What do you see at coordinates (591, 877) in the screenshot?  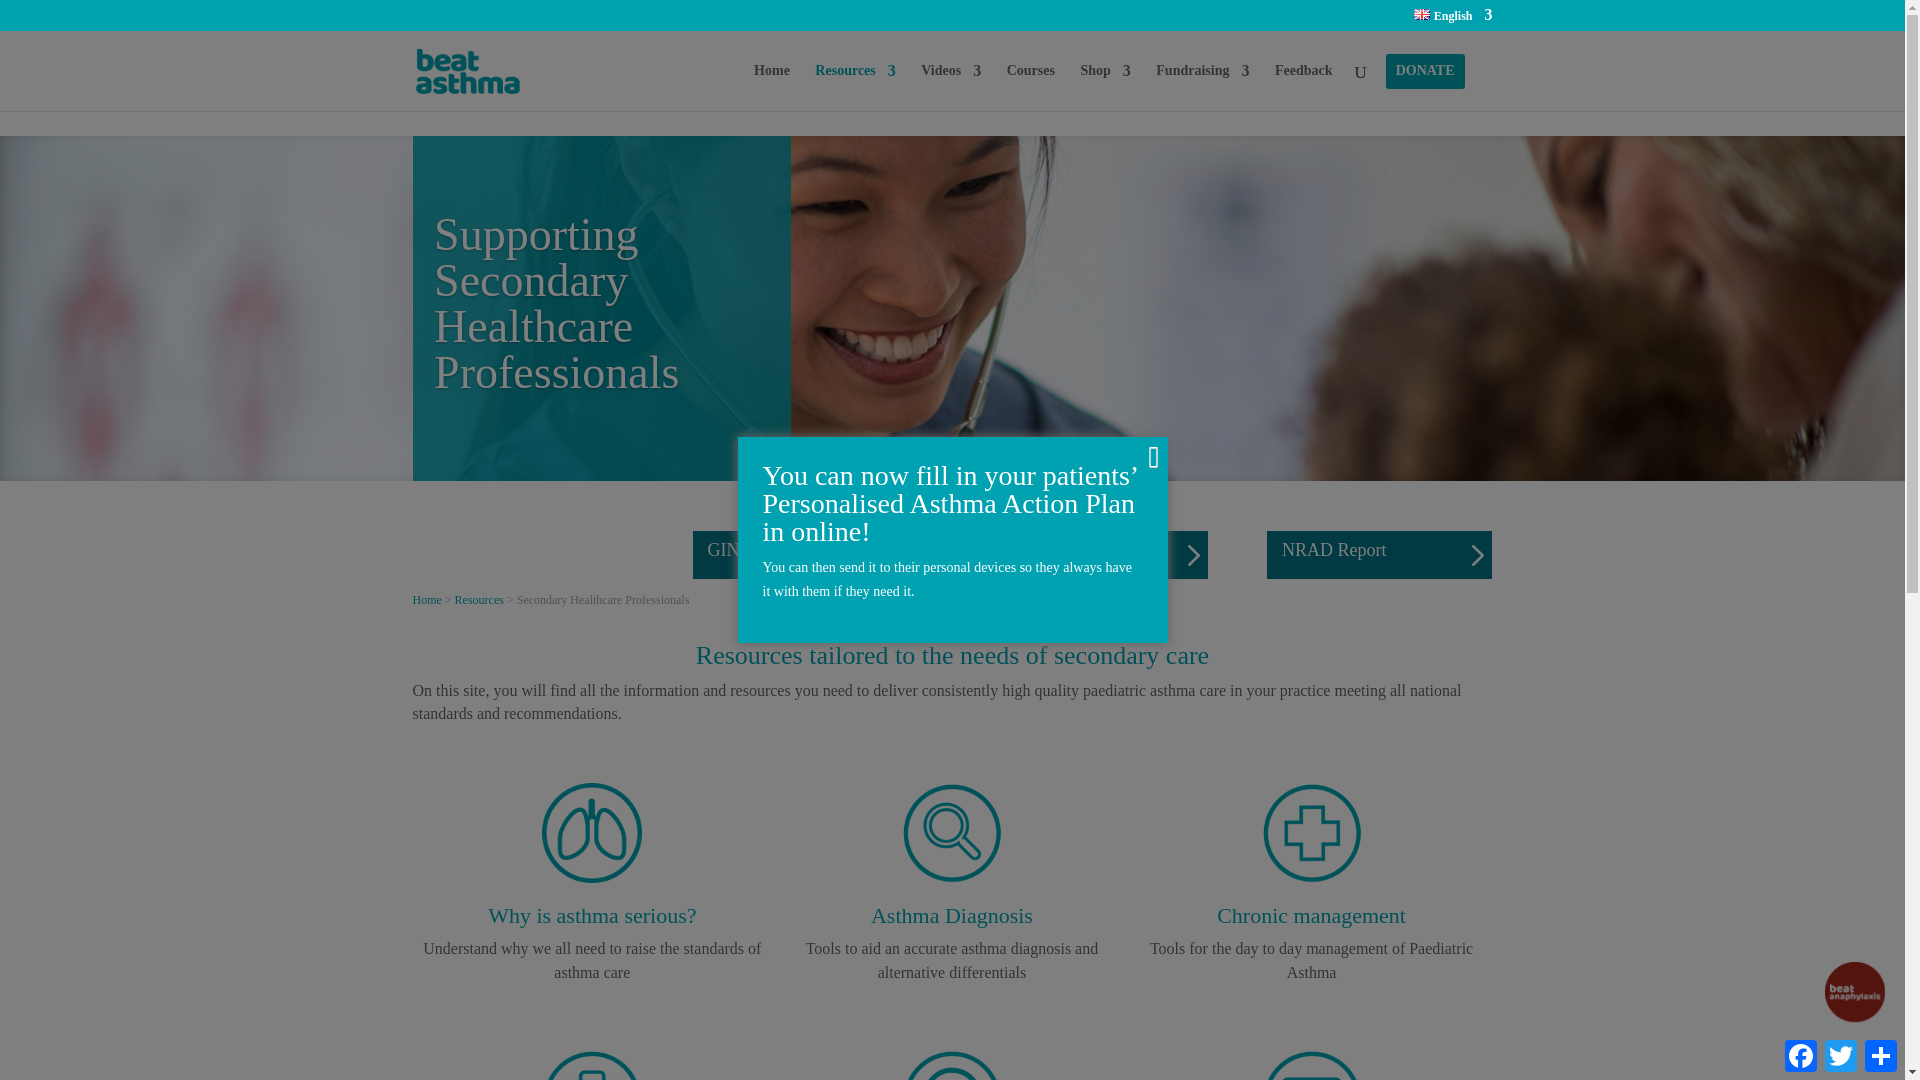 I see `Why is asthma serious?` at bounding box center [591, 877].